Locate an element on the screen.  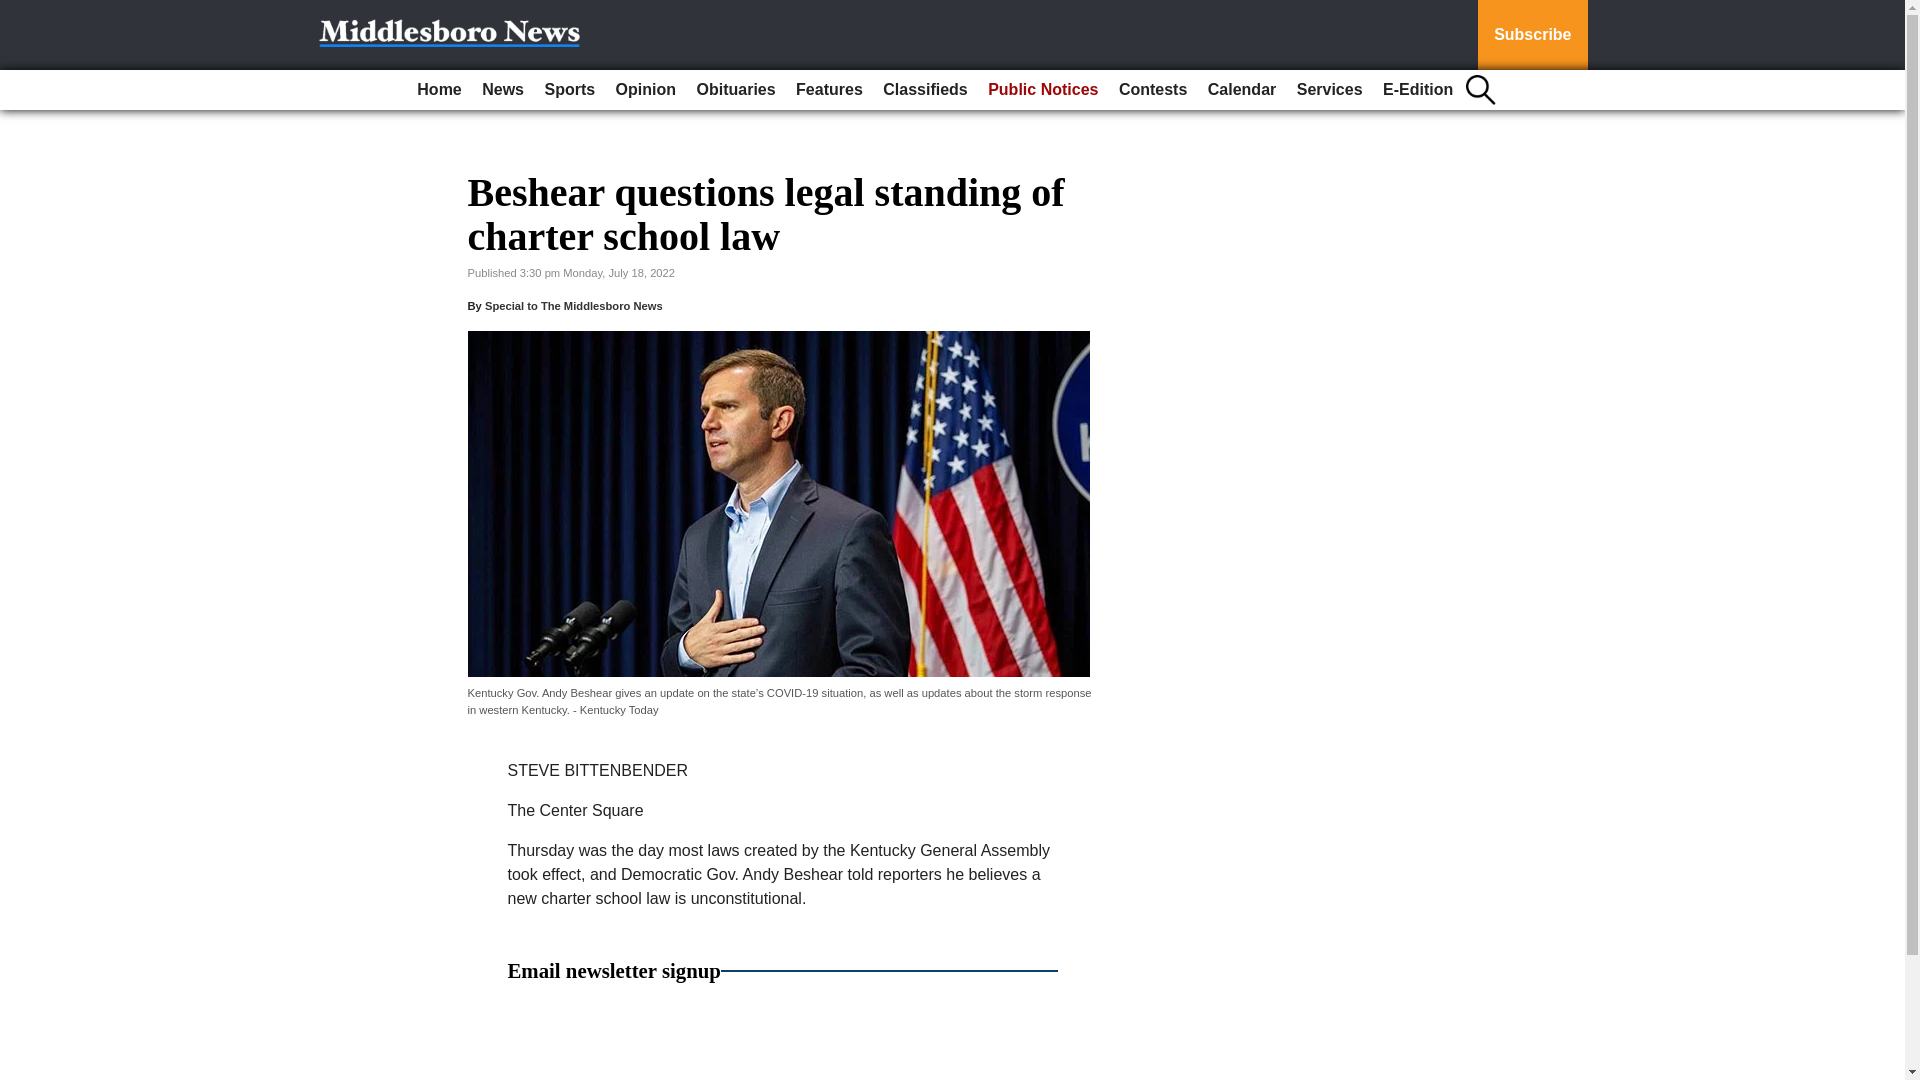
Public Notices is located at coordinates (1042, 90).